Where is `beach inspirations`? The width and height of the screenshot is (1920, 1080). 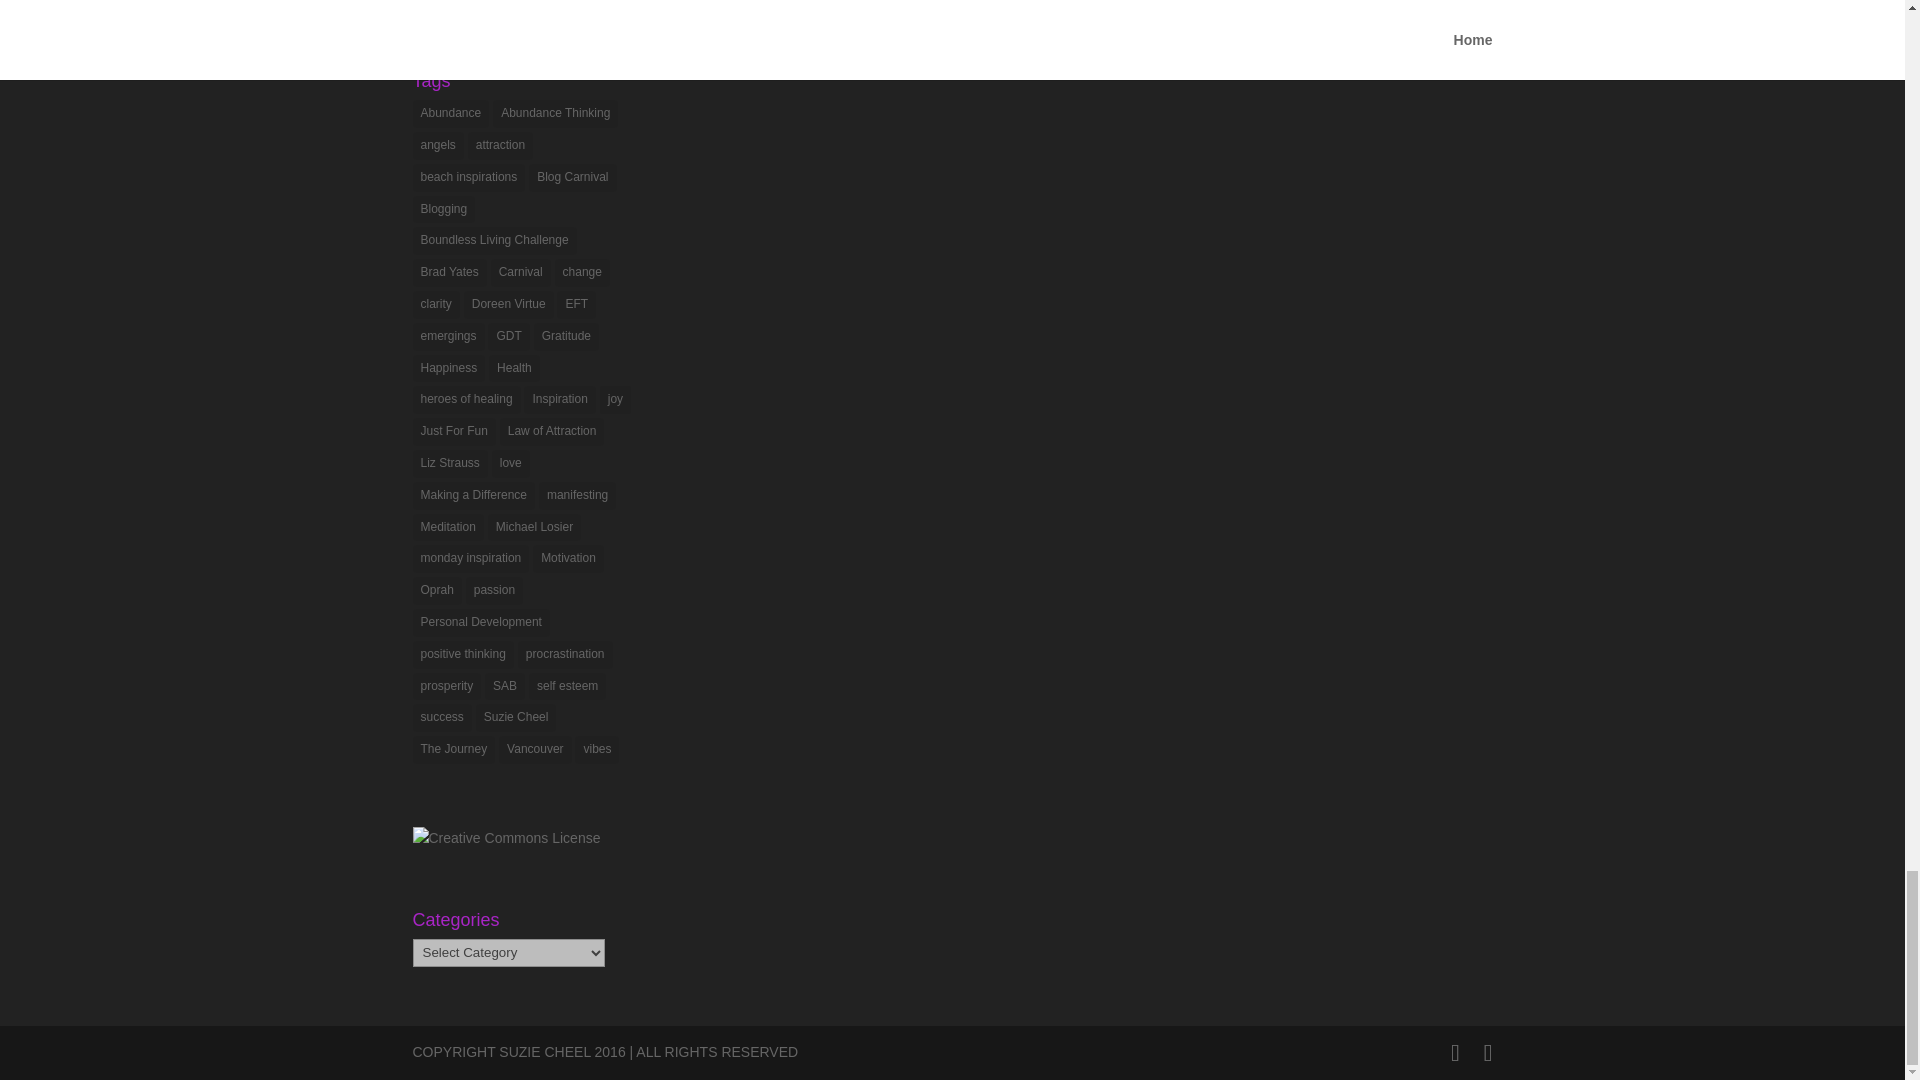
beach inspirations is located at coordinates (468, 178).